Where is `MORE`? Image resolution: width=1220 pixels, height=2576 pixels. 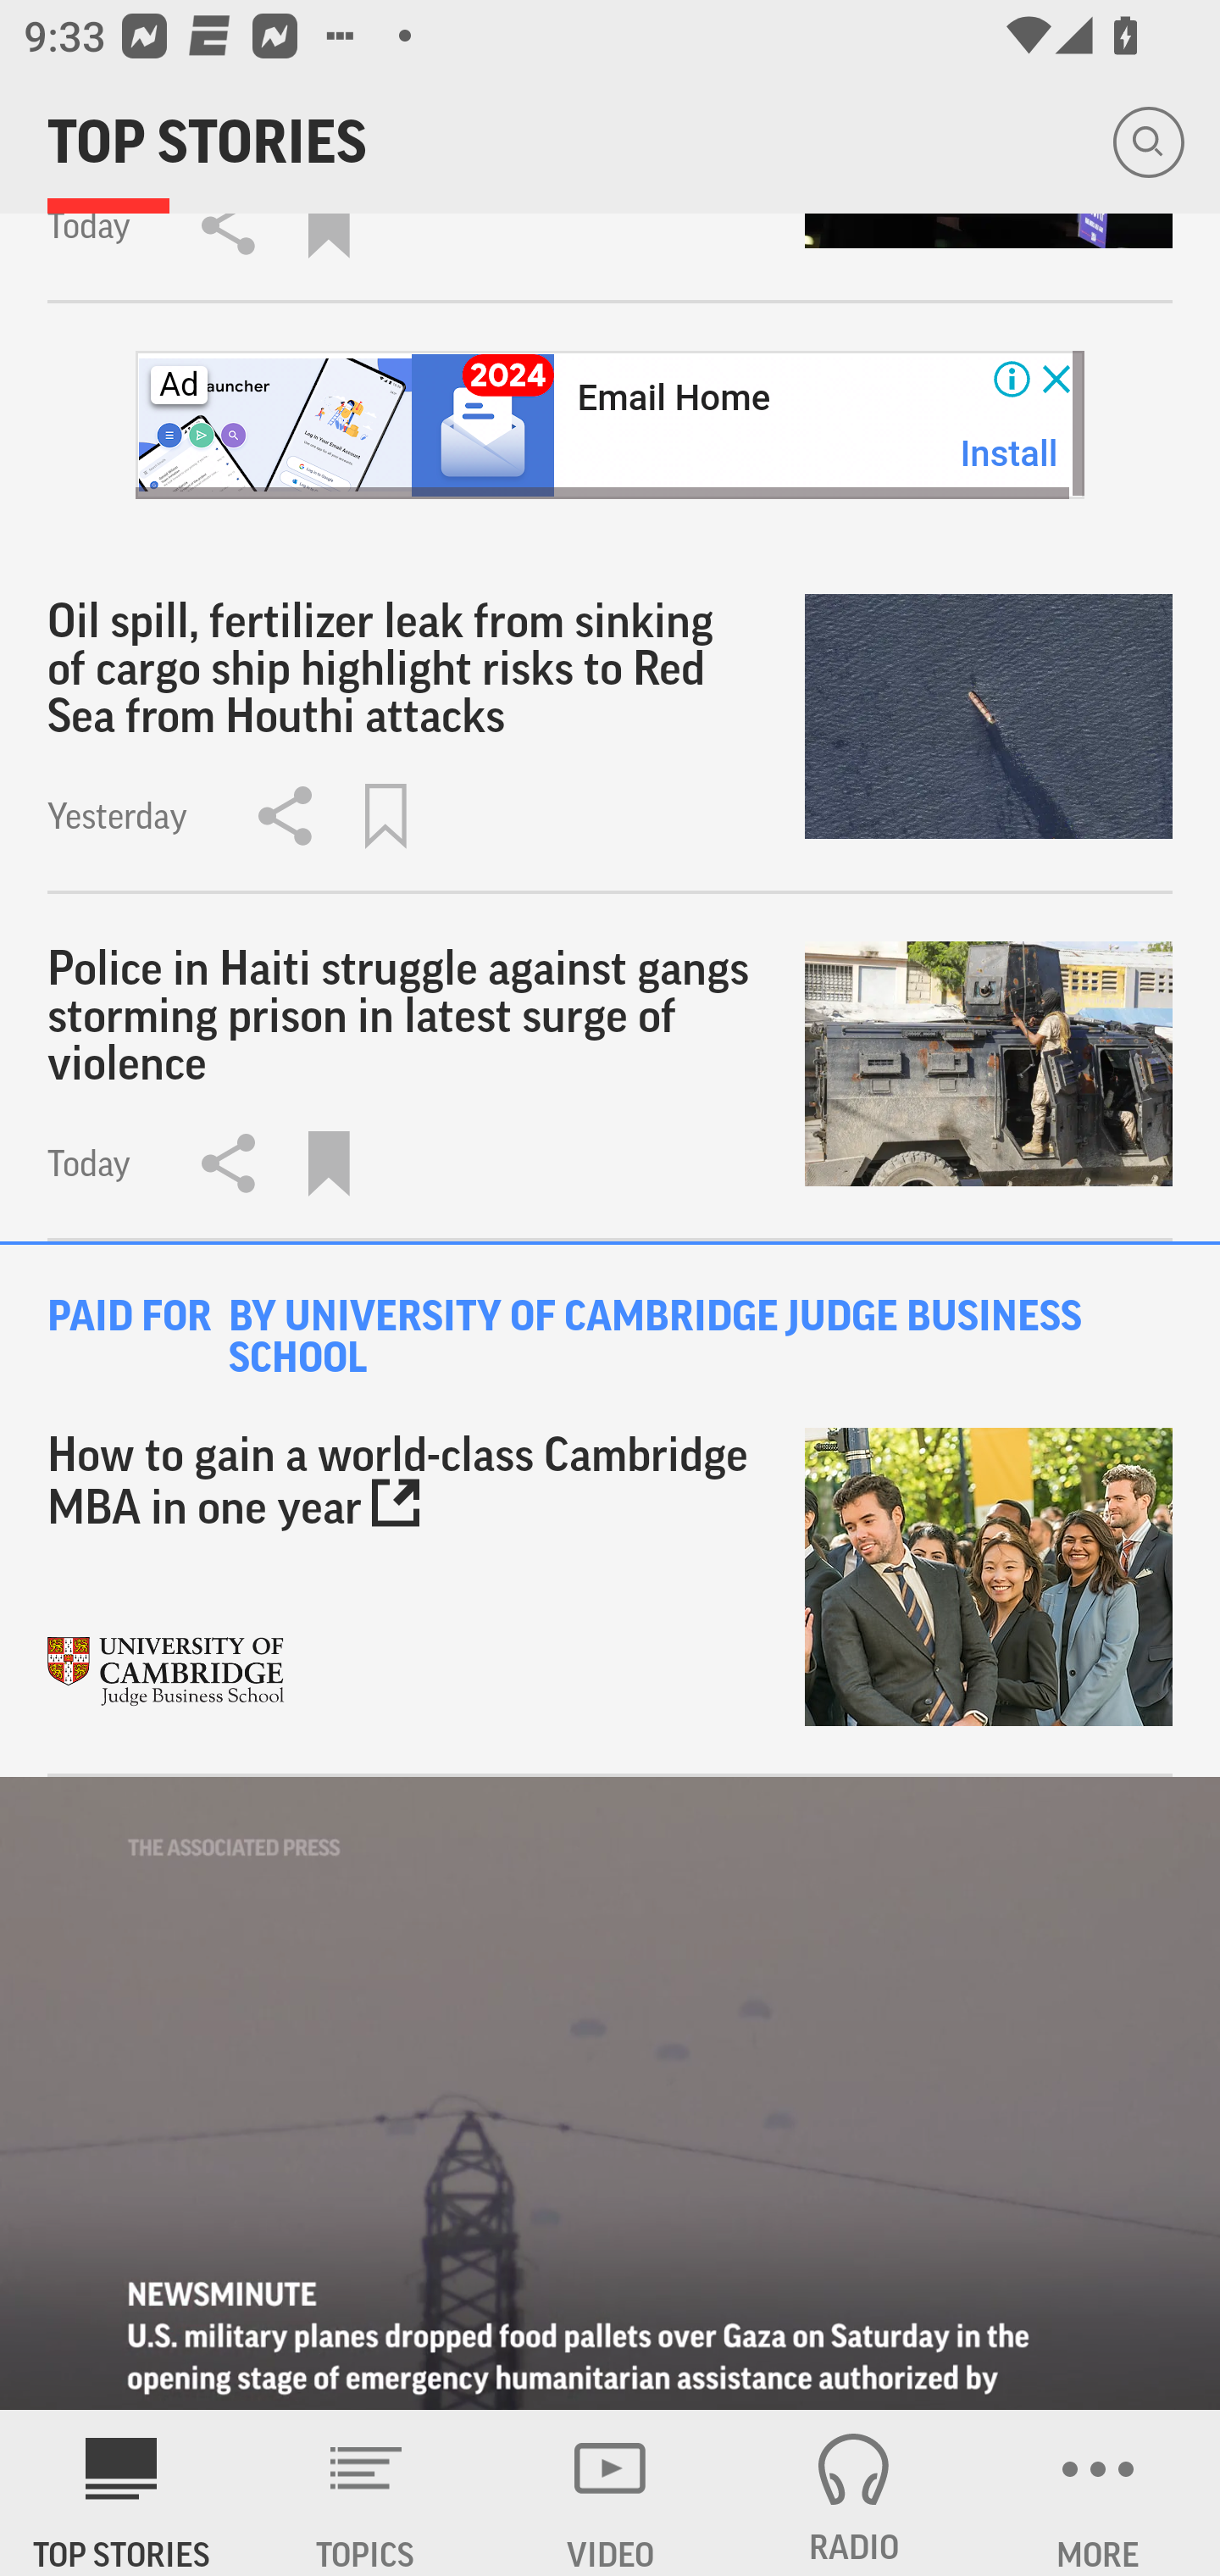
MORE is located at coordinates (1098, 2493).